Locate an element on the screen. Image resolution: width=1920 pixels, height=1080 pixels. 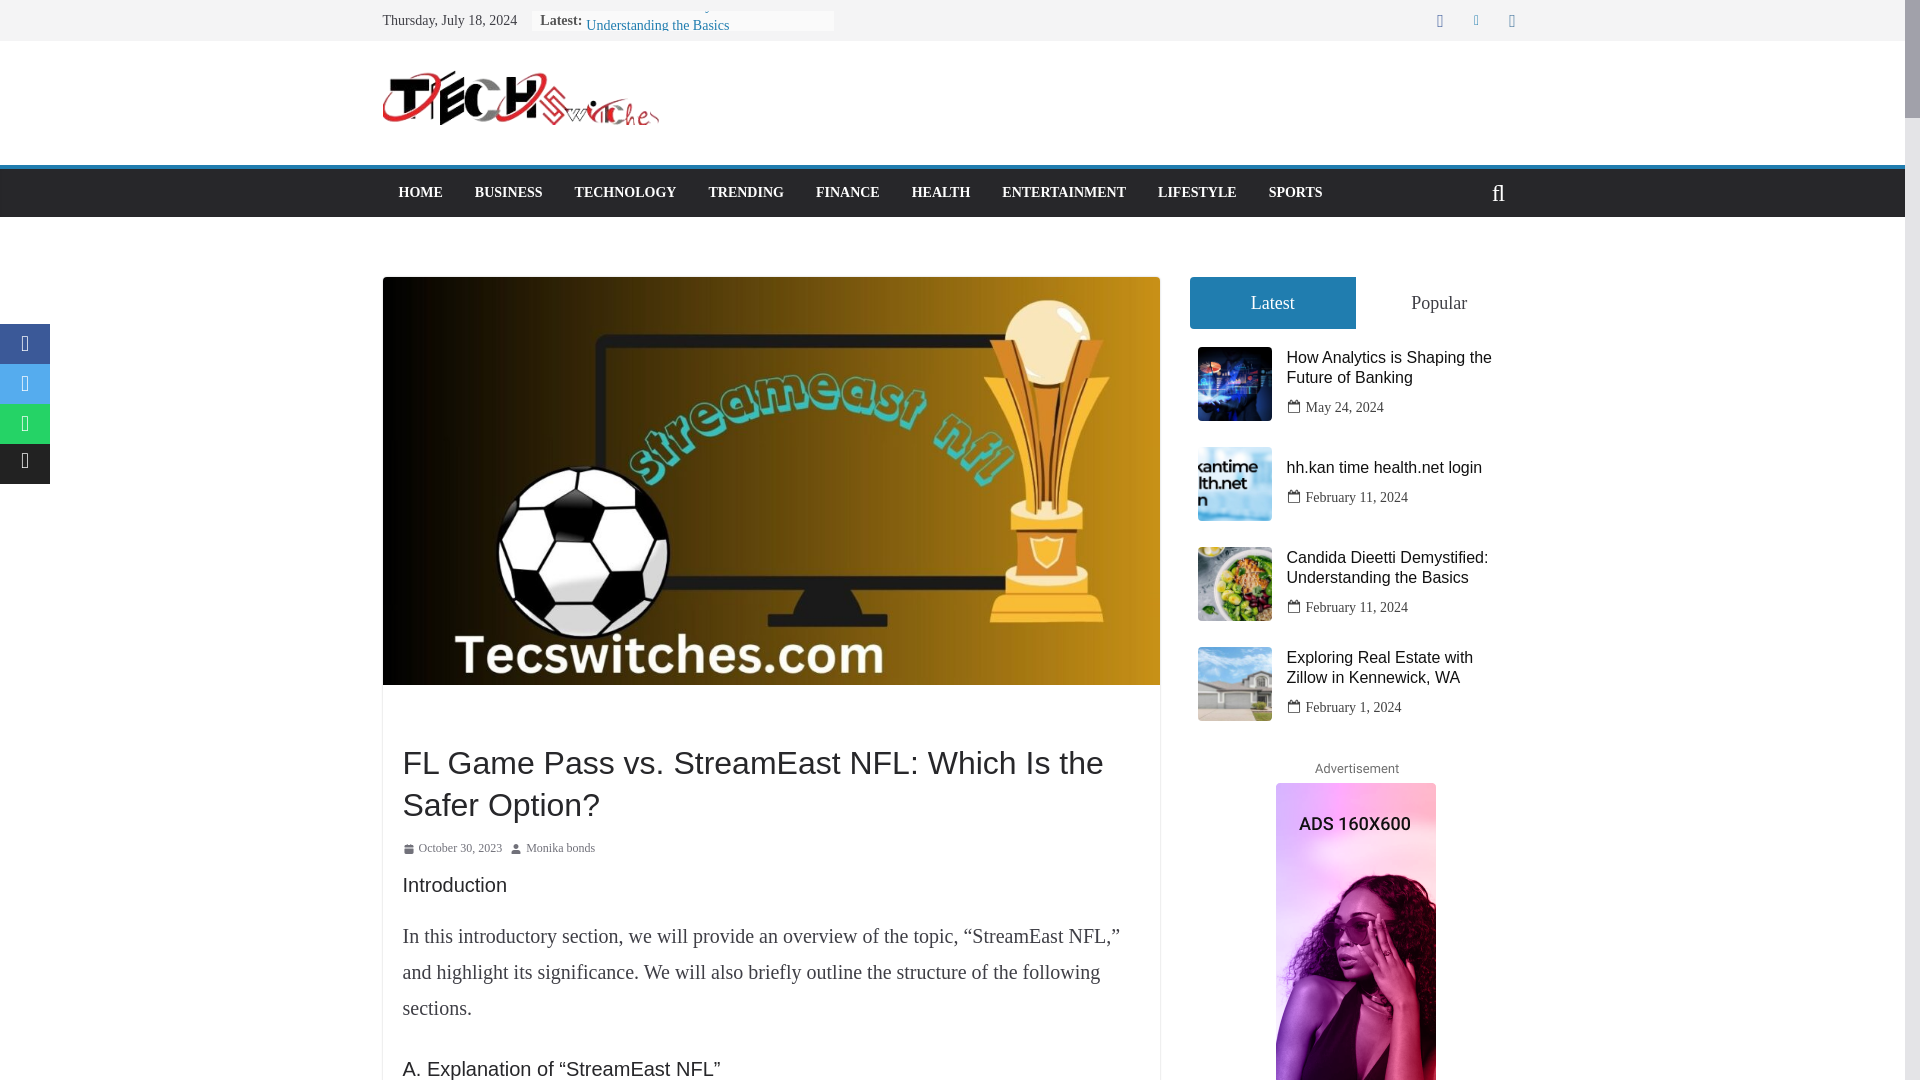
Monika bonds is located at coordinates (560, 848).